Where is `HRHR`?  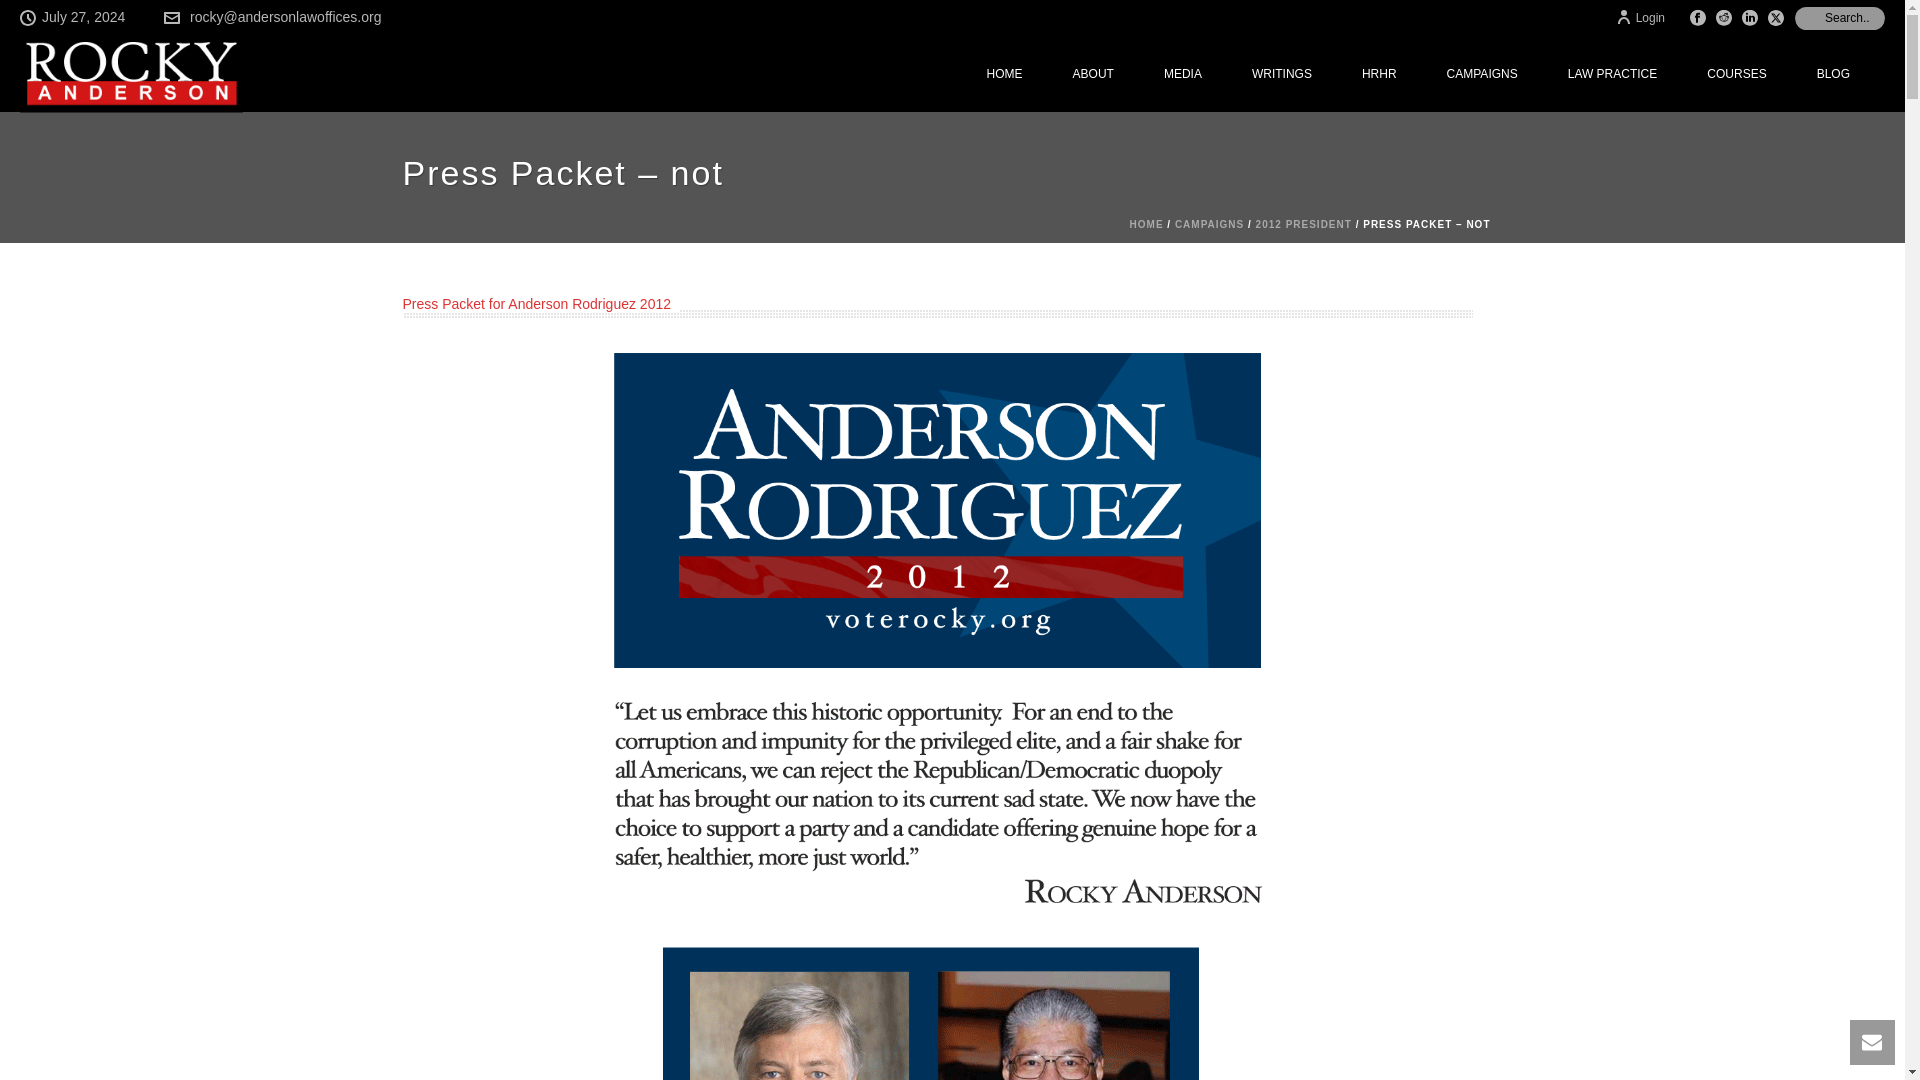 HRHR is located at coordinates (1379, 74).